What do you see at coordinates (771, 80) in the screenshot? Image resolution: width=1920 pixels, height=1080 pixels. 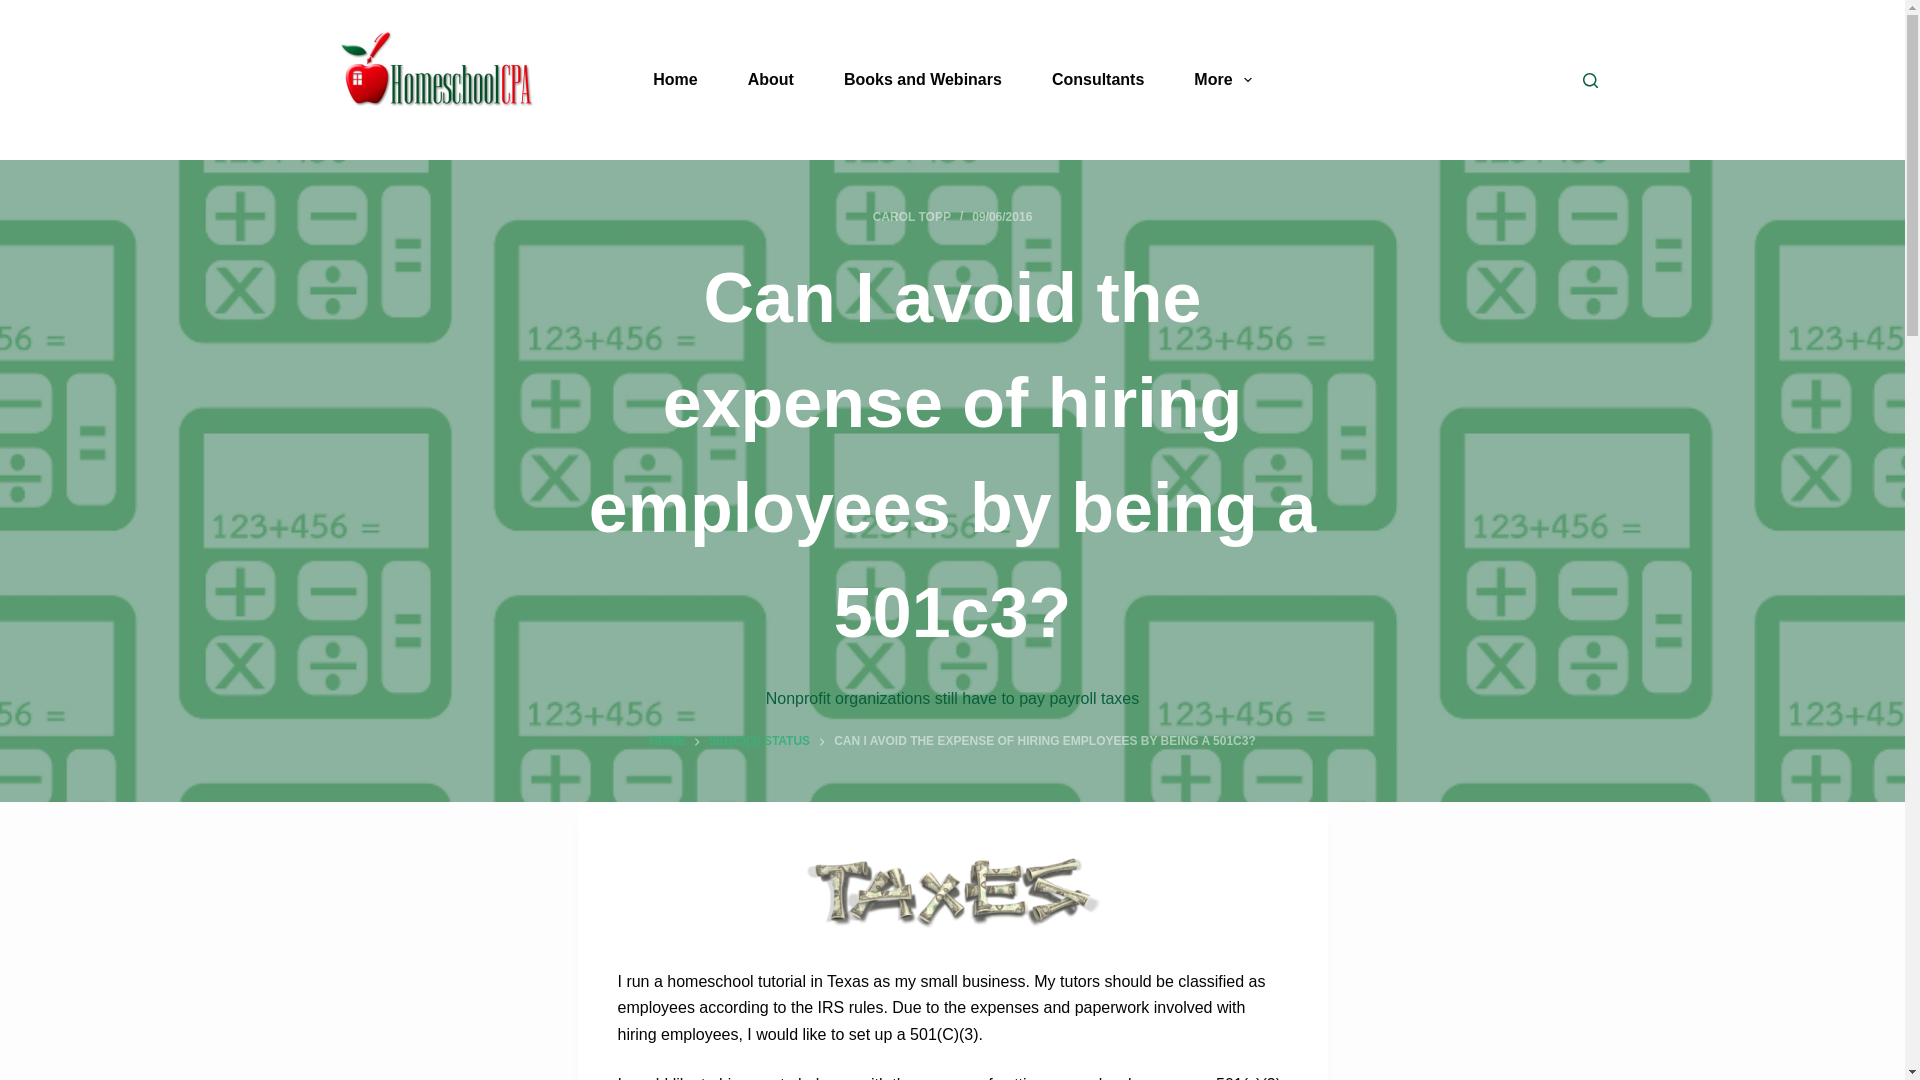 I see `About` at bounding box center [771, 80].